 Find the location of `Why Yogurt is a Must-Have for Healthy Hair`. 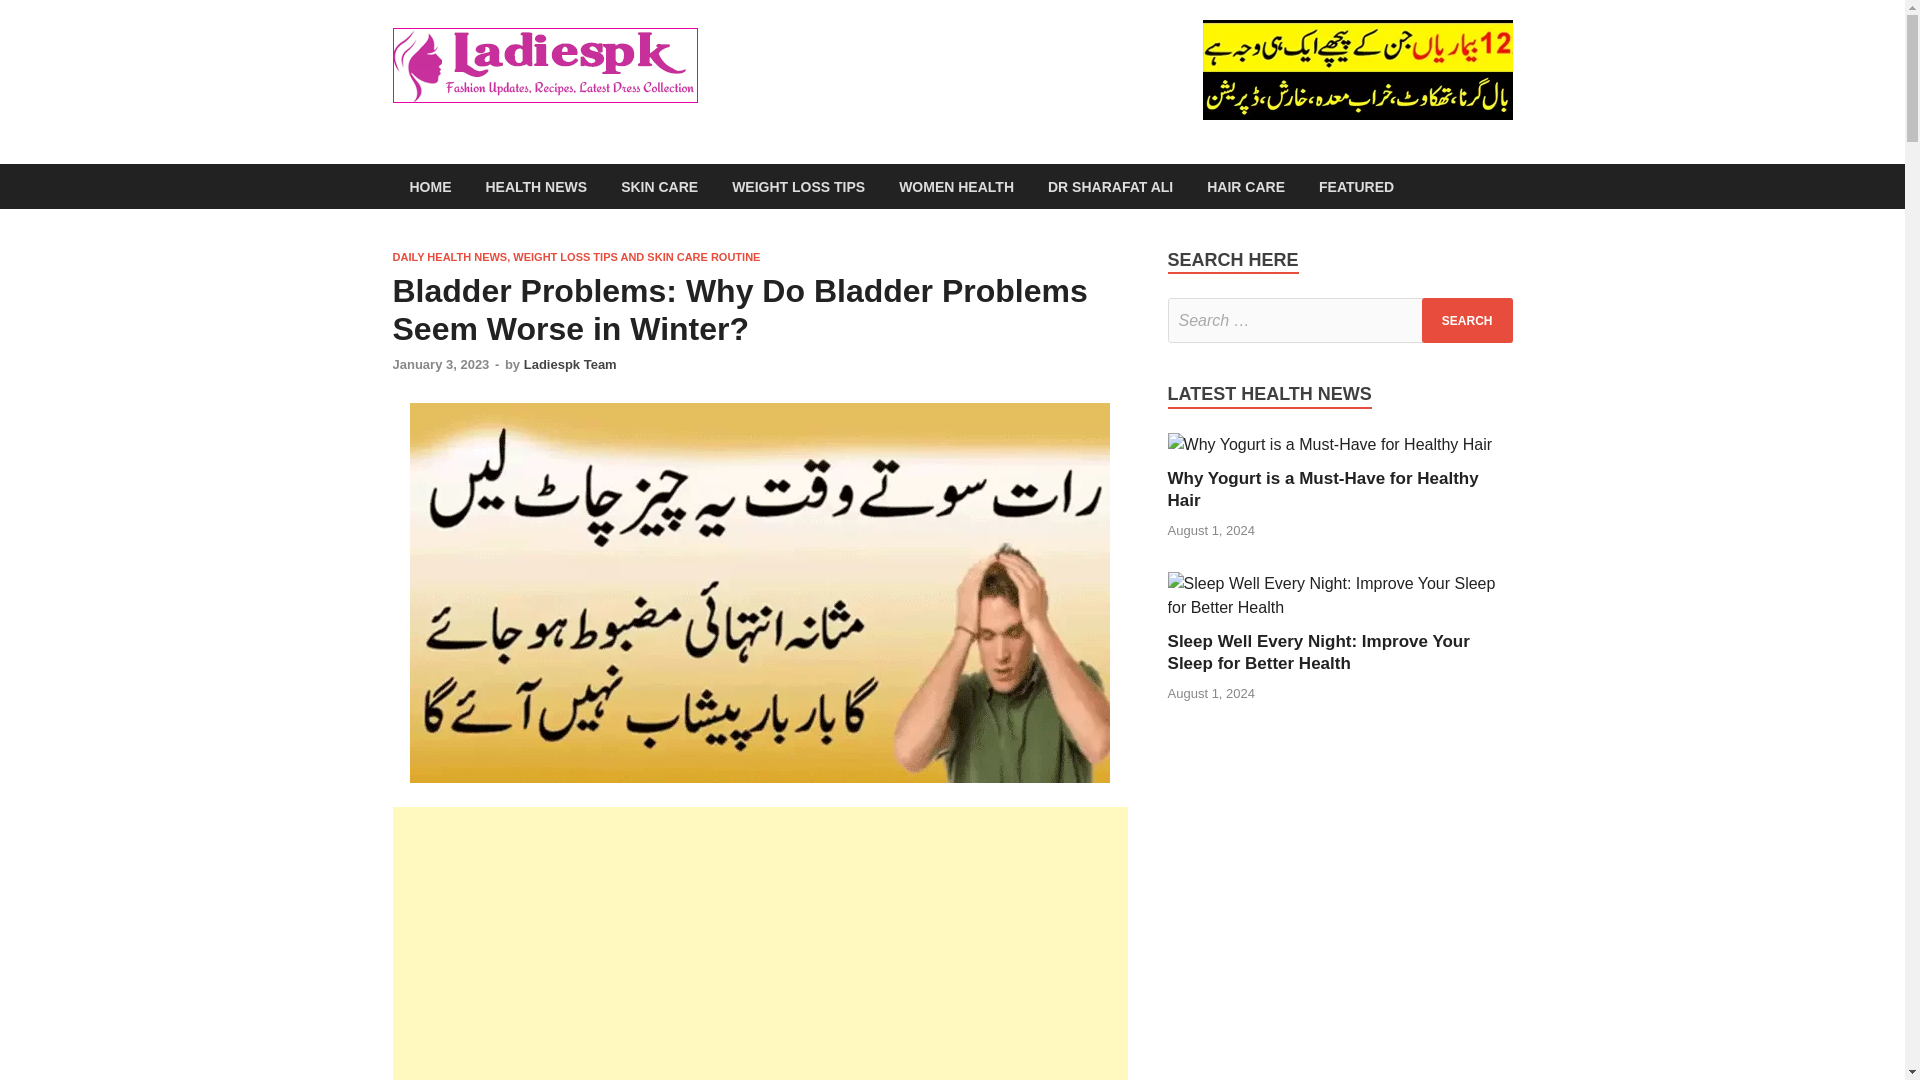

Why Yogurt is a Must-Have for Healthy Hair is located at coordinates (1322, 488).